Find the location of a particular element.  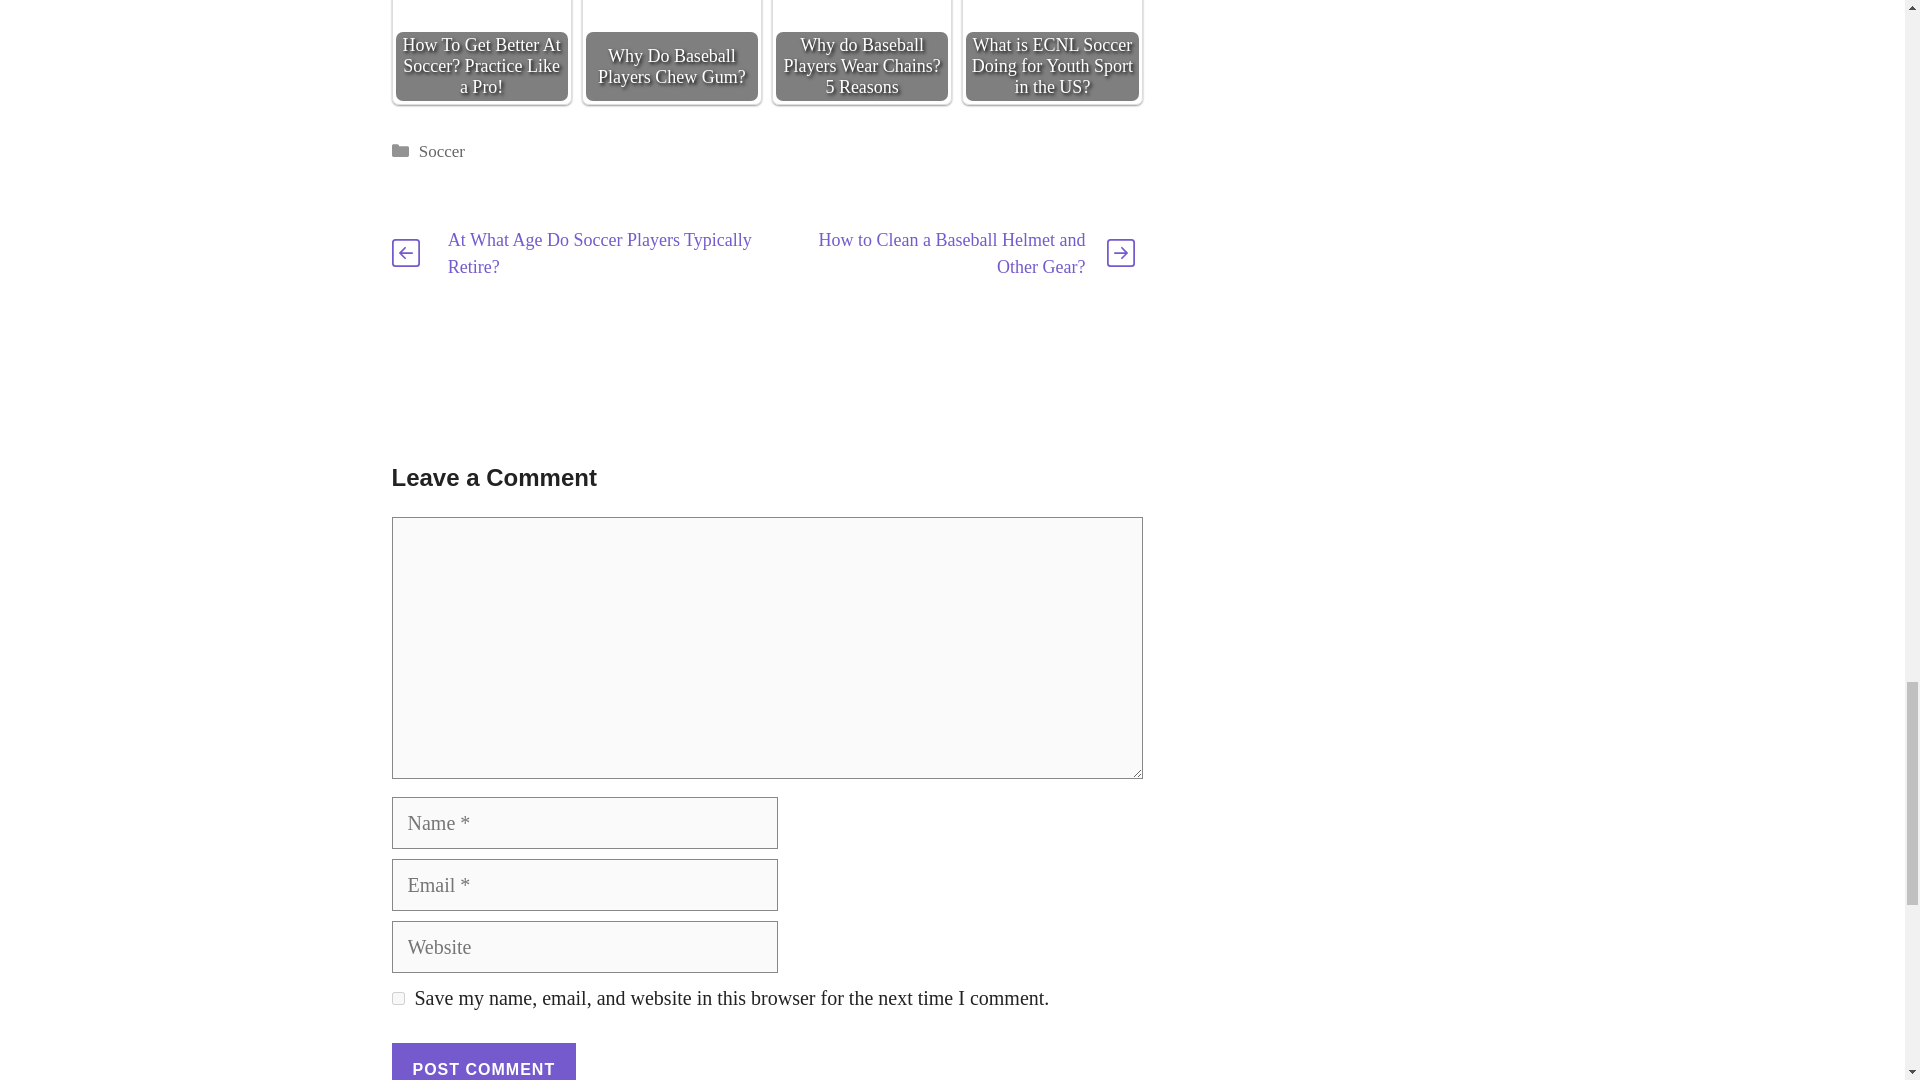

How To Get Better At Soccer? Practice Like a Pro! is located at coordinates (482, 20).